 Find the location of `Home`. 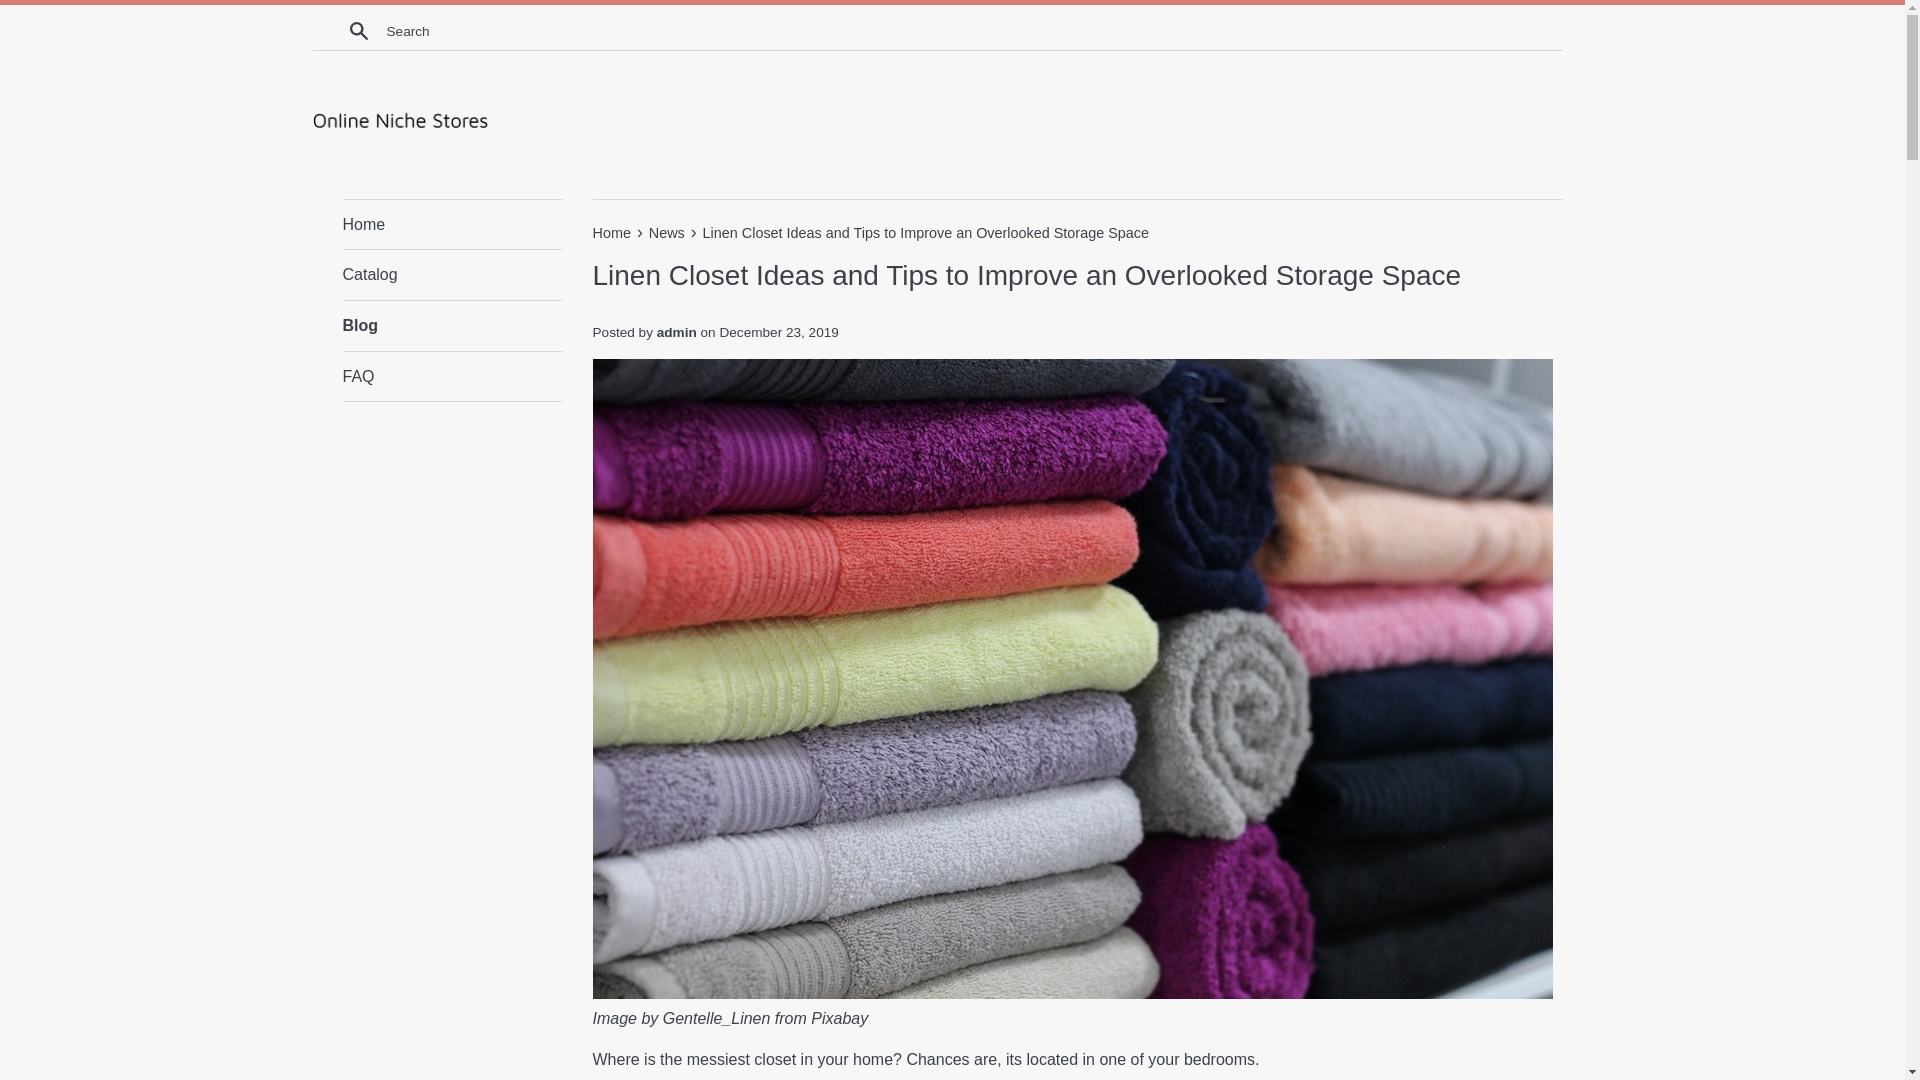

Home is located at coordinates (452, 224).